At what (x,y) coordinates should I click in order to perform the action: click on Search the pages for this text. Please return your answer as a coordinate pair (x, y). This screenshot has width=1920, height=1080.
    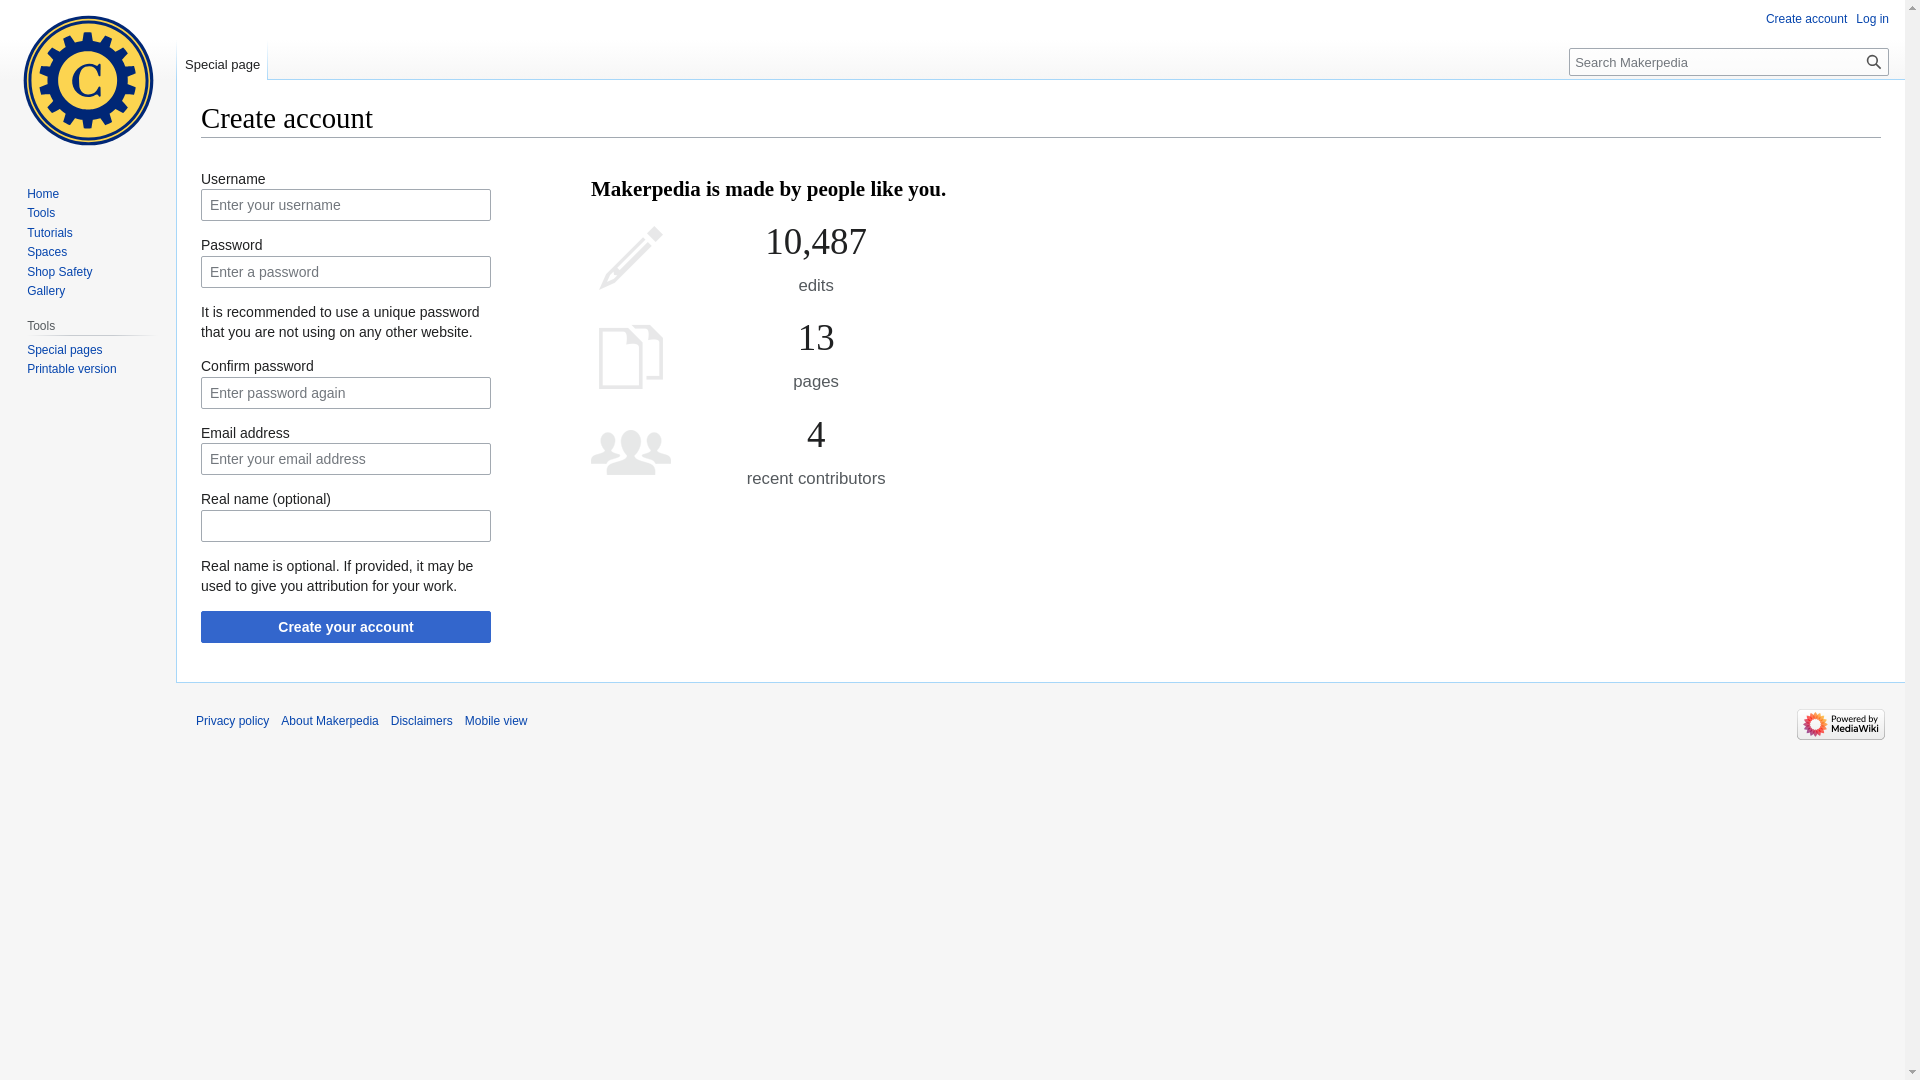
    Looking at the image, I should click on (1874, 62).